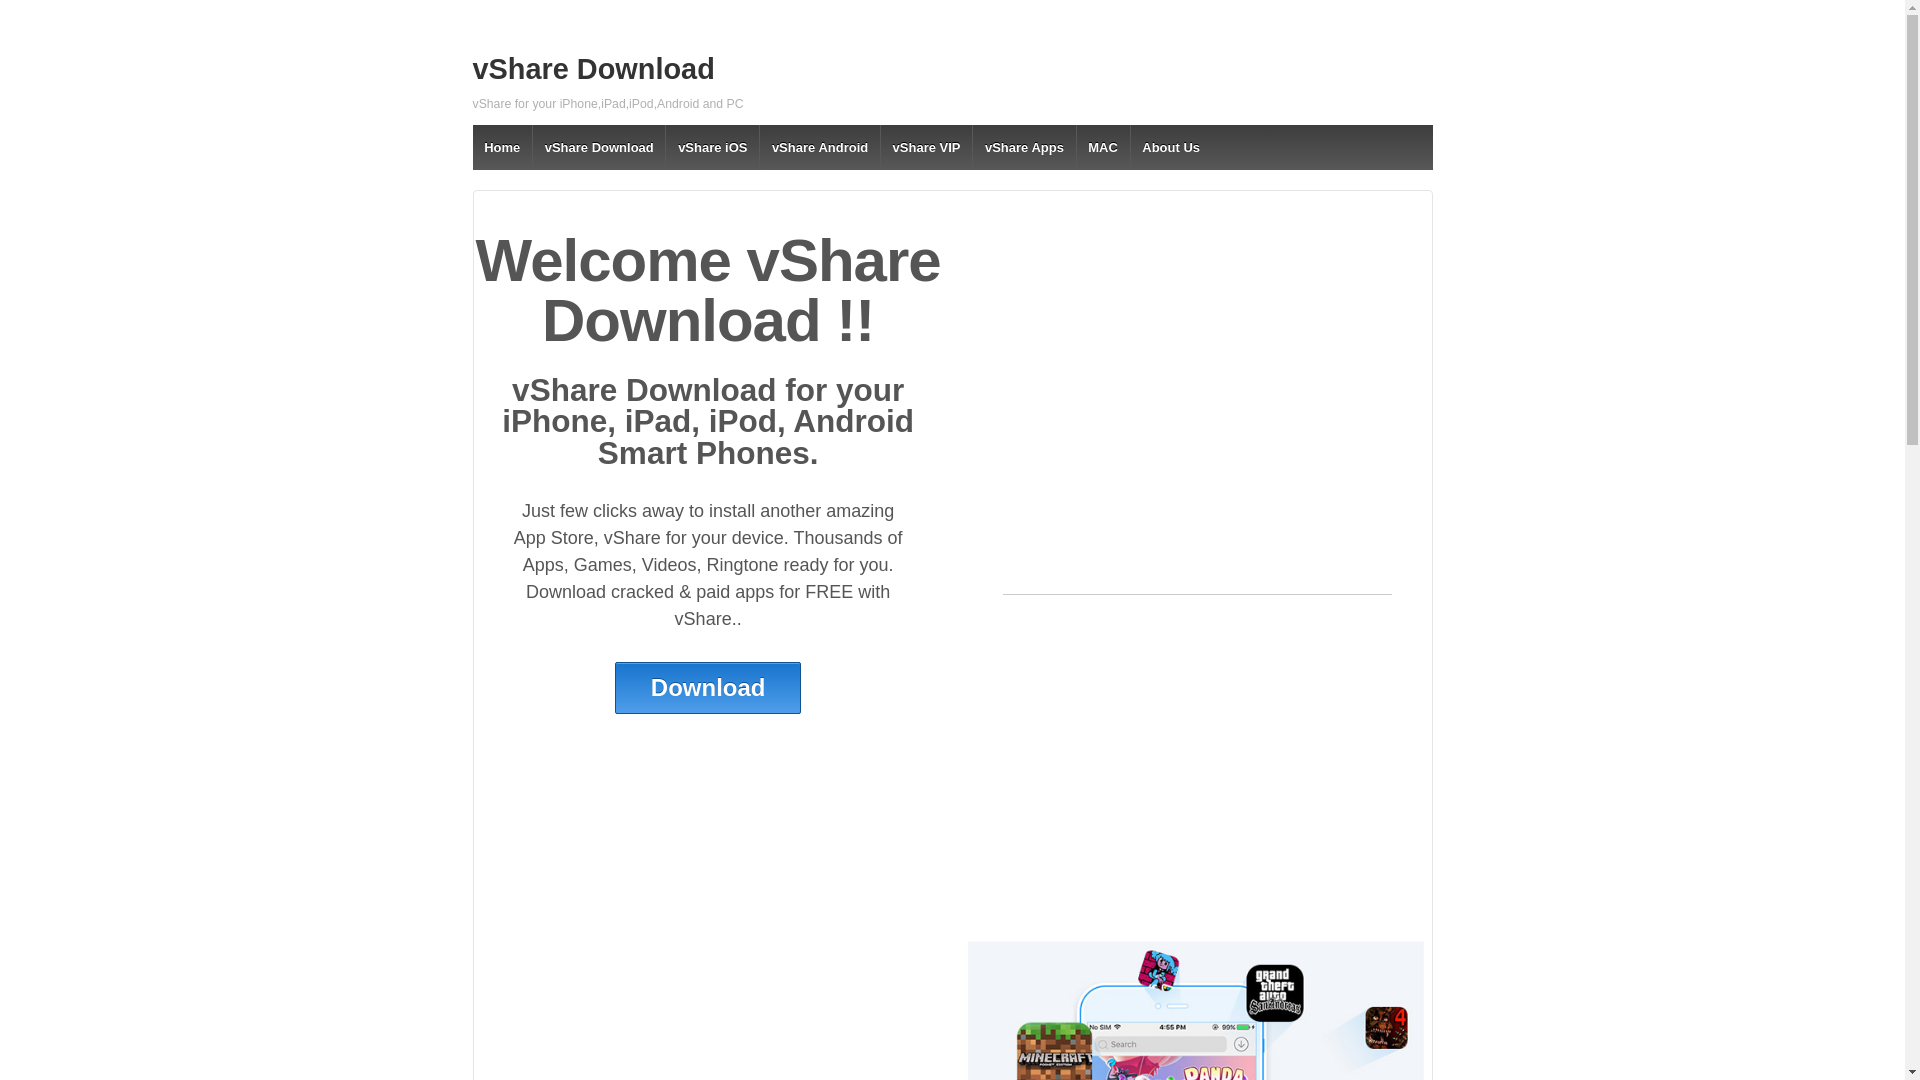 The height and width of the screenshot is (1080, 1920). I want to click on Advertisement, so click(1157, 762).